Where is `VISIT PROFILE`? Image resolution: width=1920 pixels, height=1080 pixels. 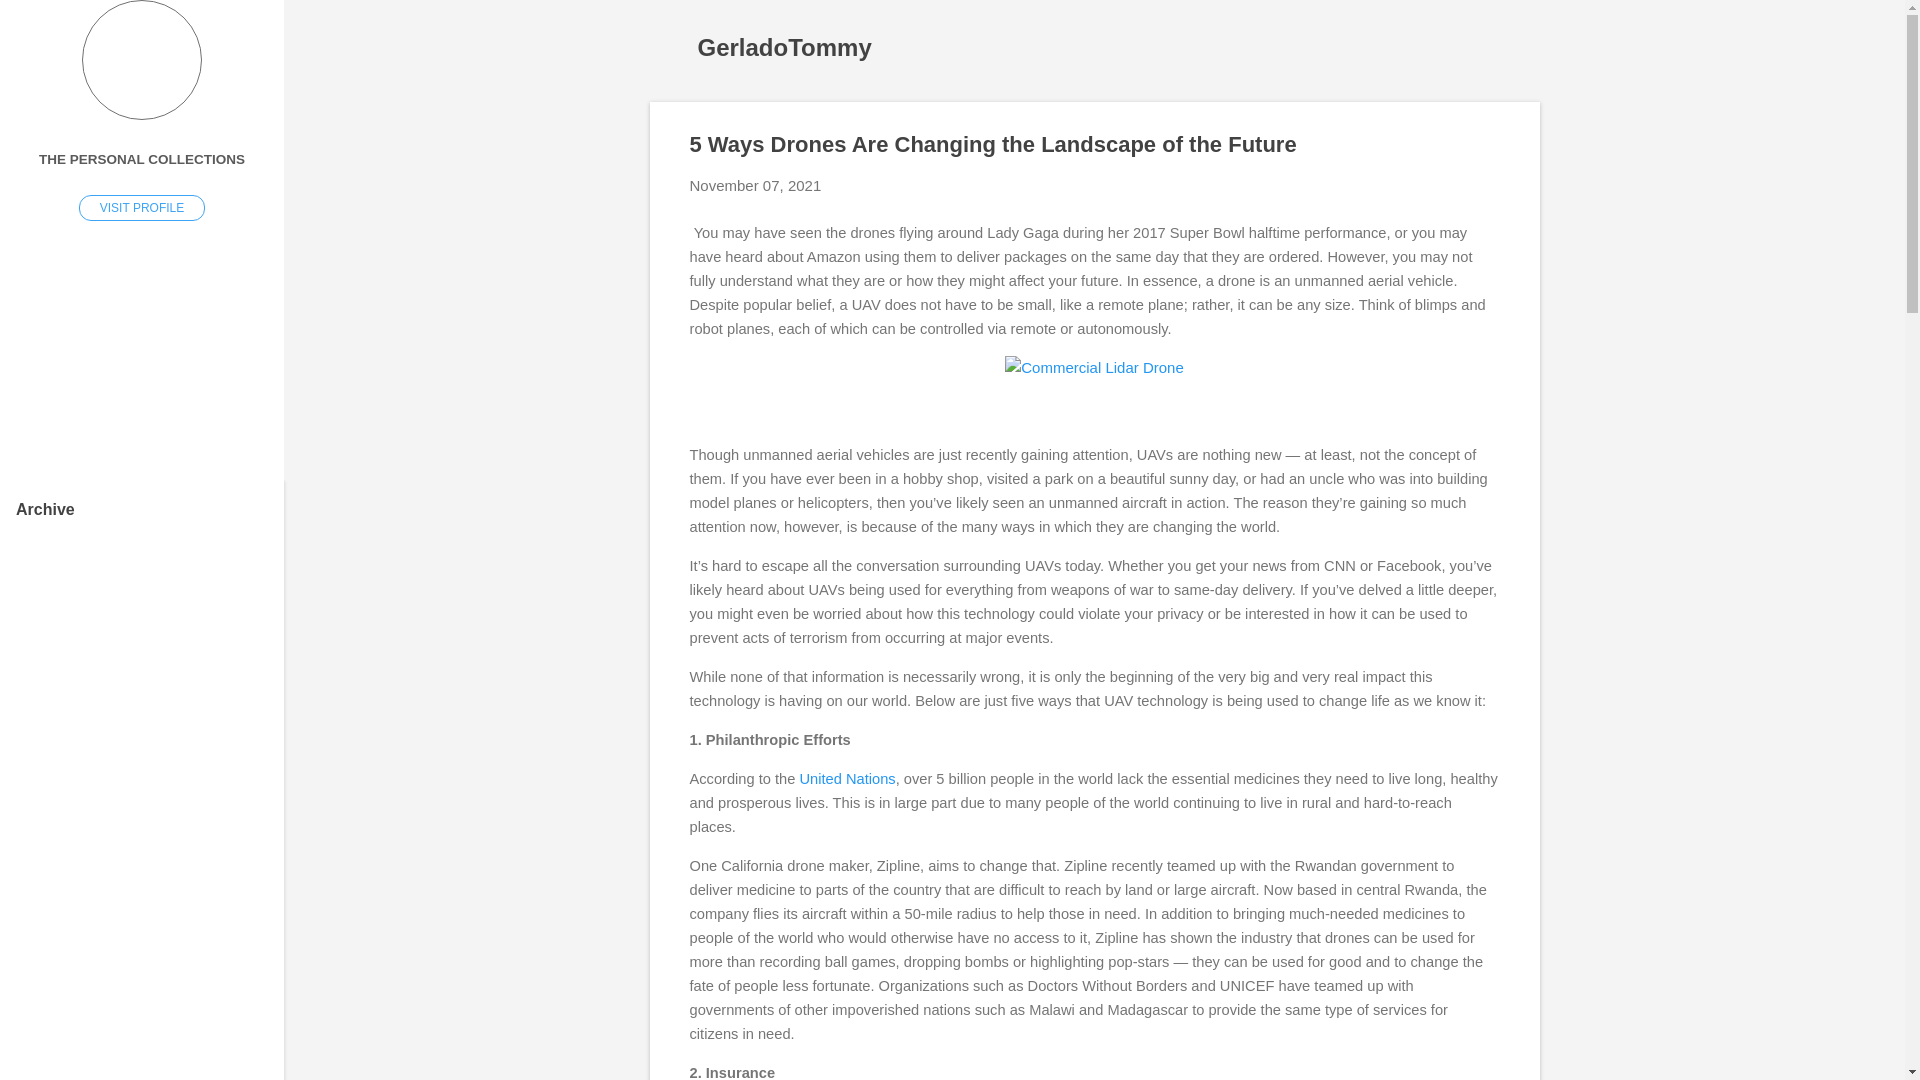 VISIT PROFILE is located at coordinates (142, 208).